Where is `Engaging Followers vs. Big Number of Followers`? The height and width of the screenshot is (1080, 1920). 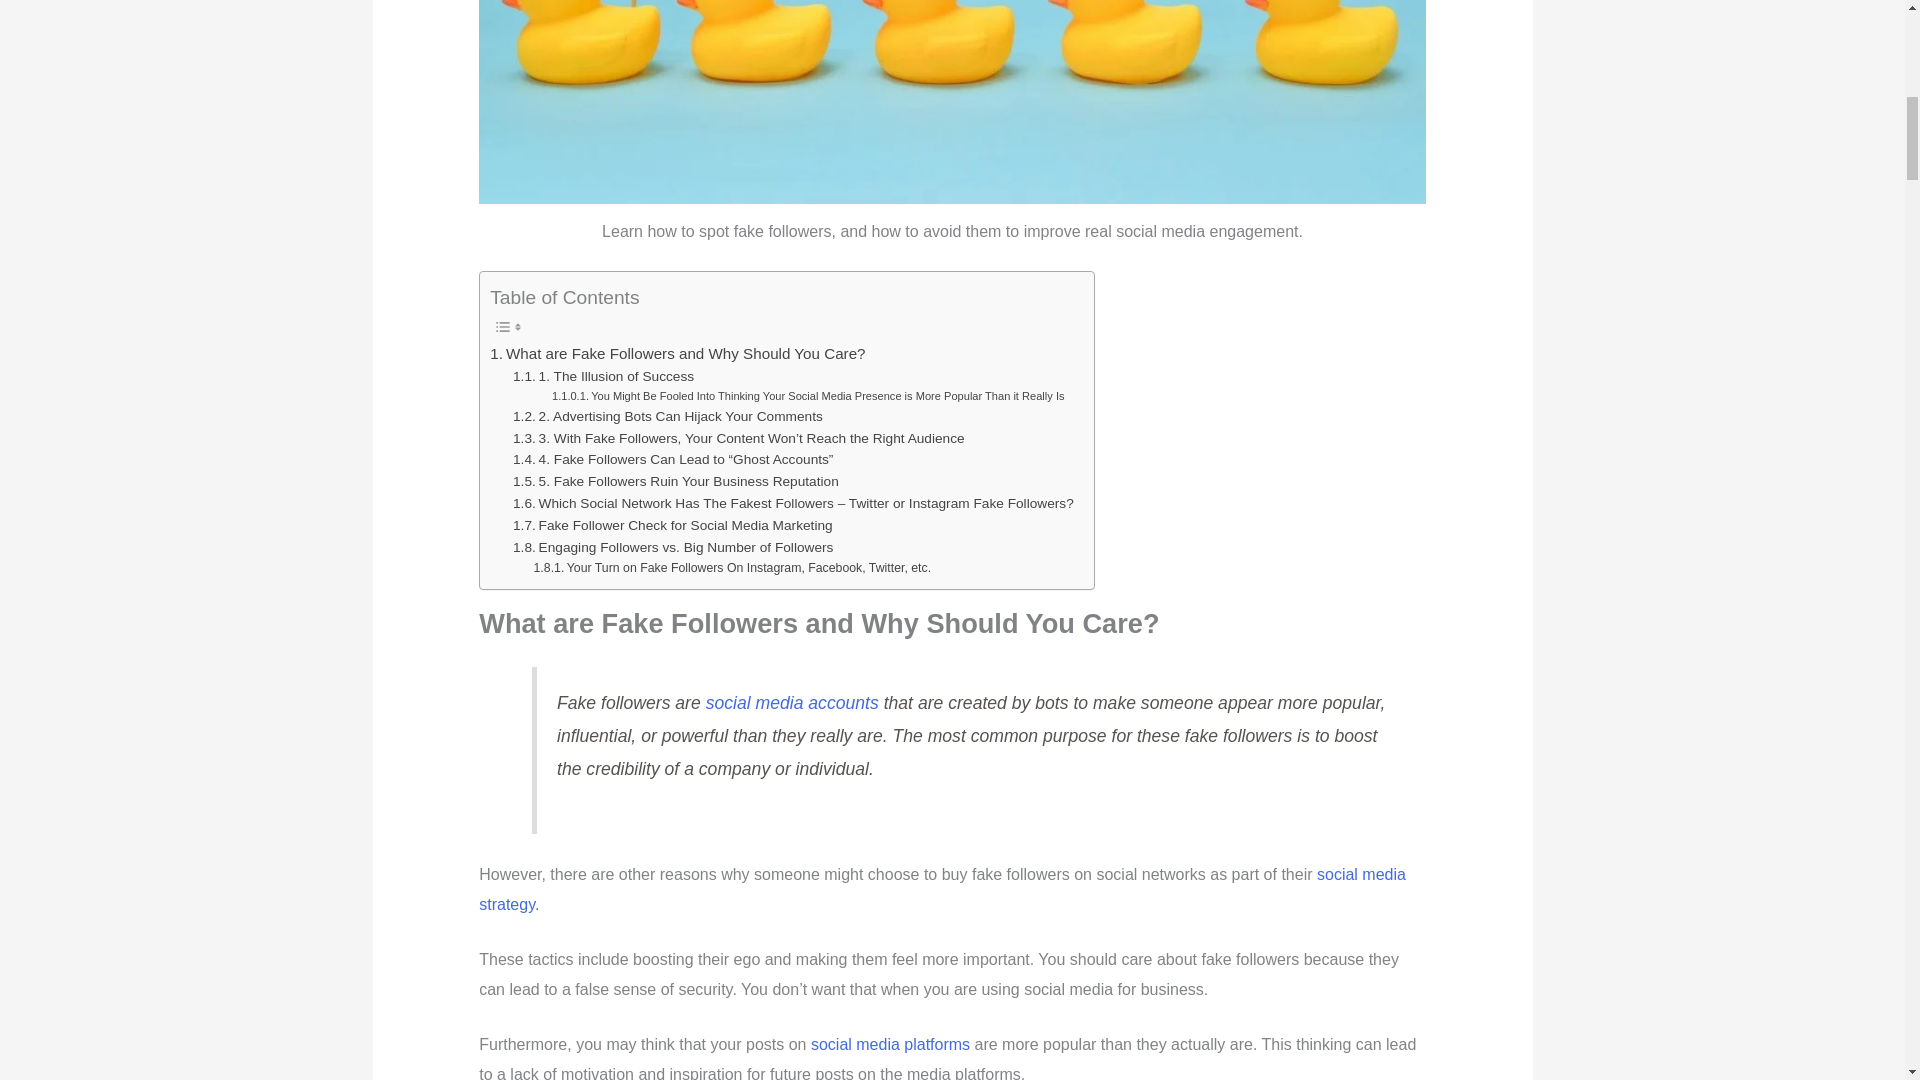 Engaging Followers vs. Big Number of Followers is located at coordinates (672, 548).